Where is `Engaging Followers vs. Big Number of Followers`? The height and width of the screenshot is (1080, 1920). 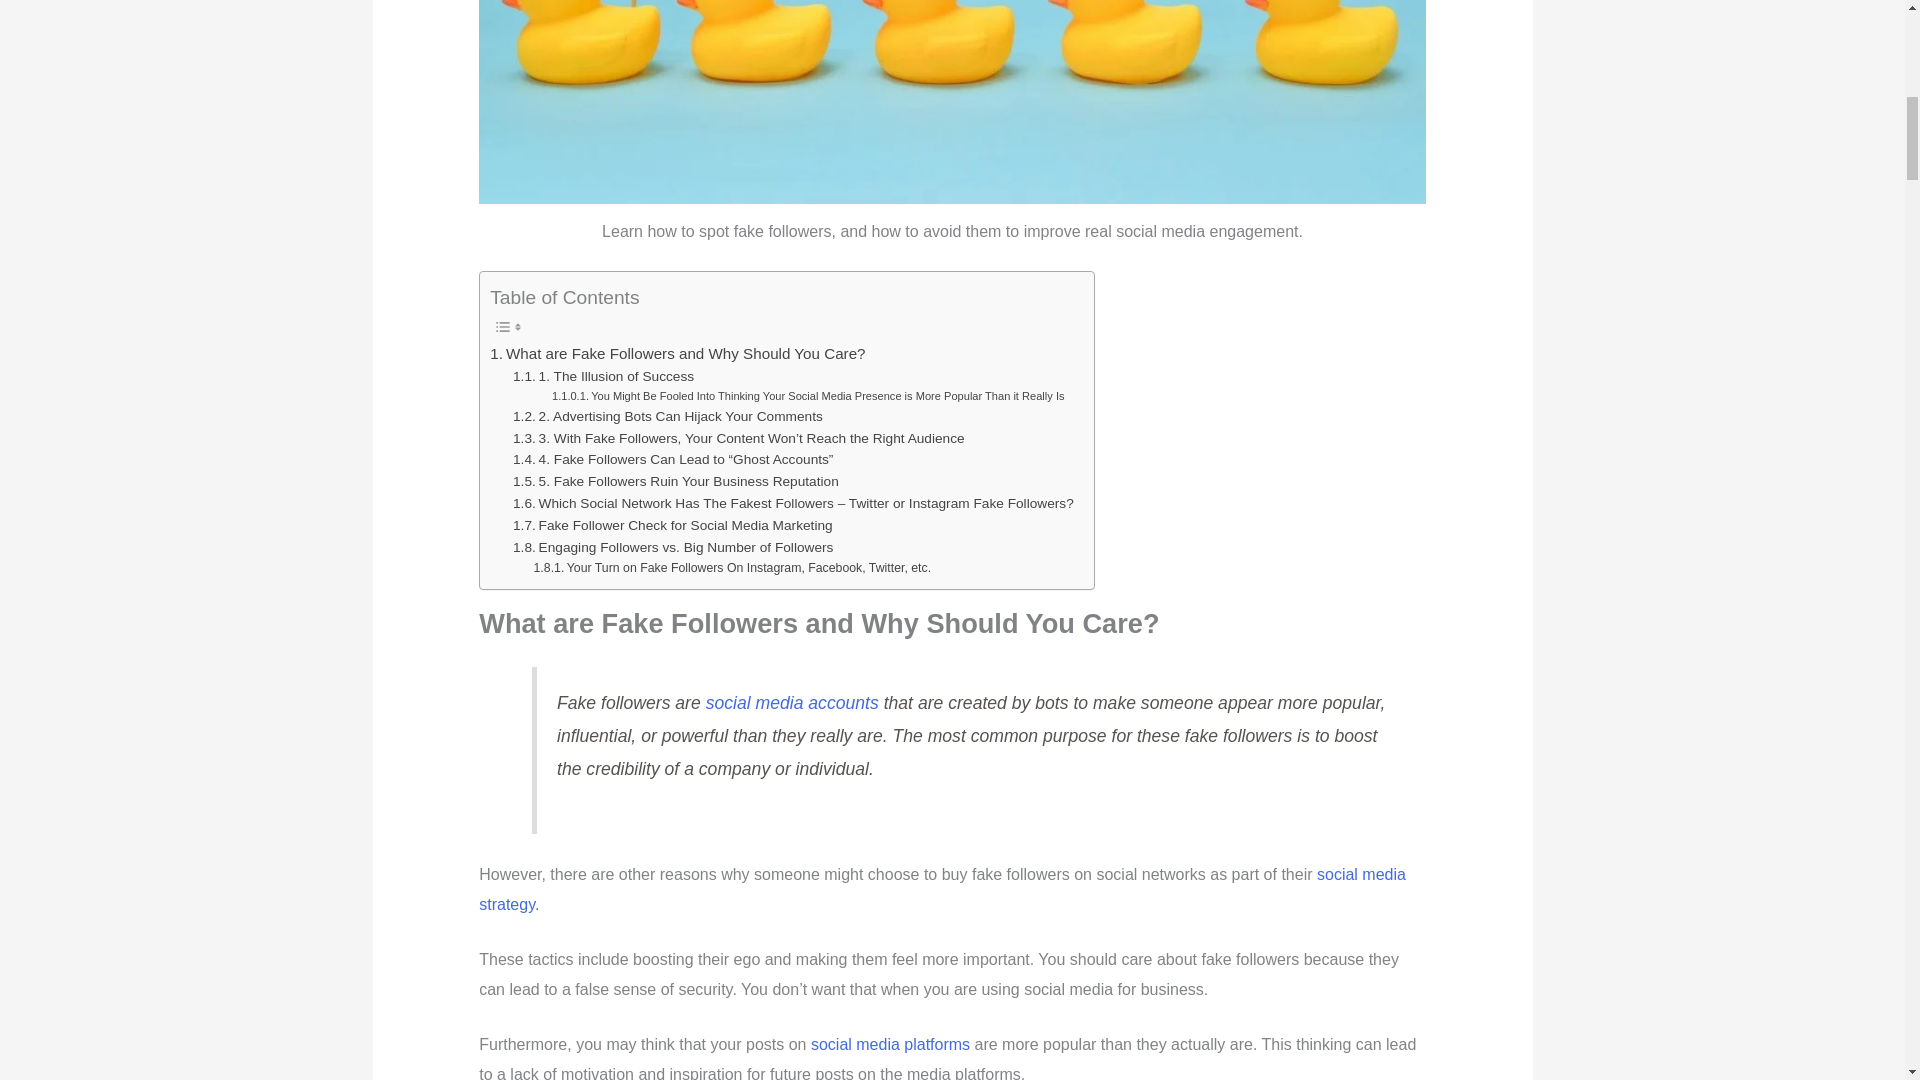 Engaging Followers vs. Big Number of Followers is located at coordinates (672, 548).